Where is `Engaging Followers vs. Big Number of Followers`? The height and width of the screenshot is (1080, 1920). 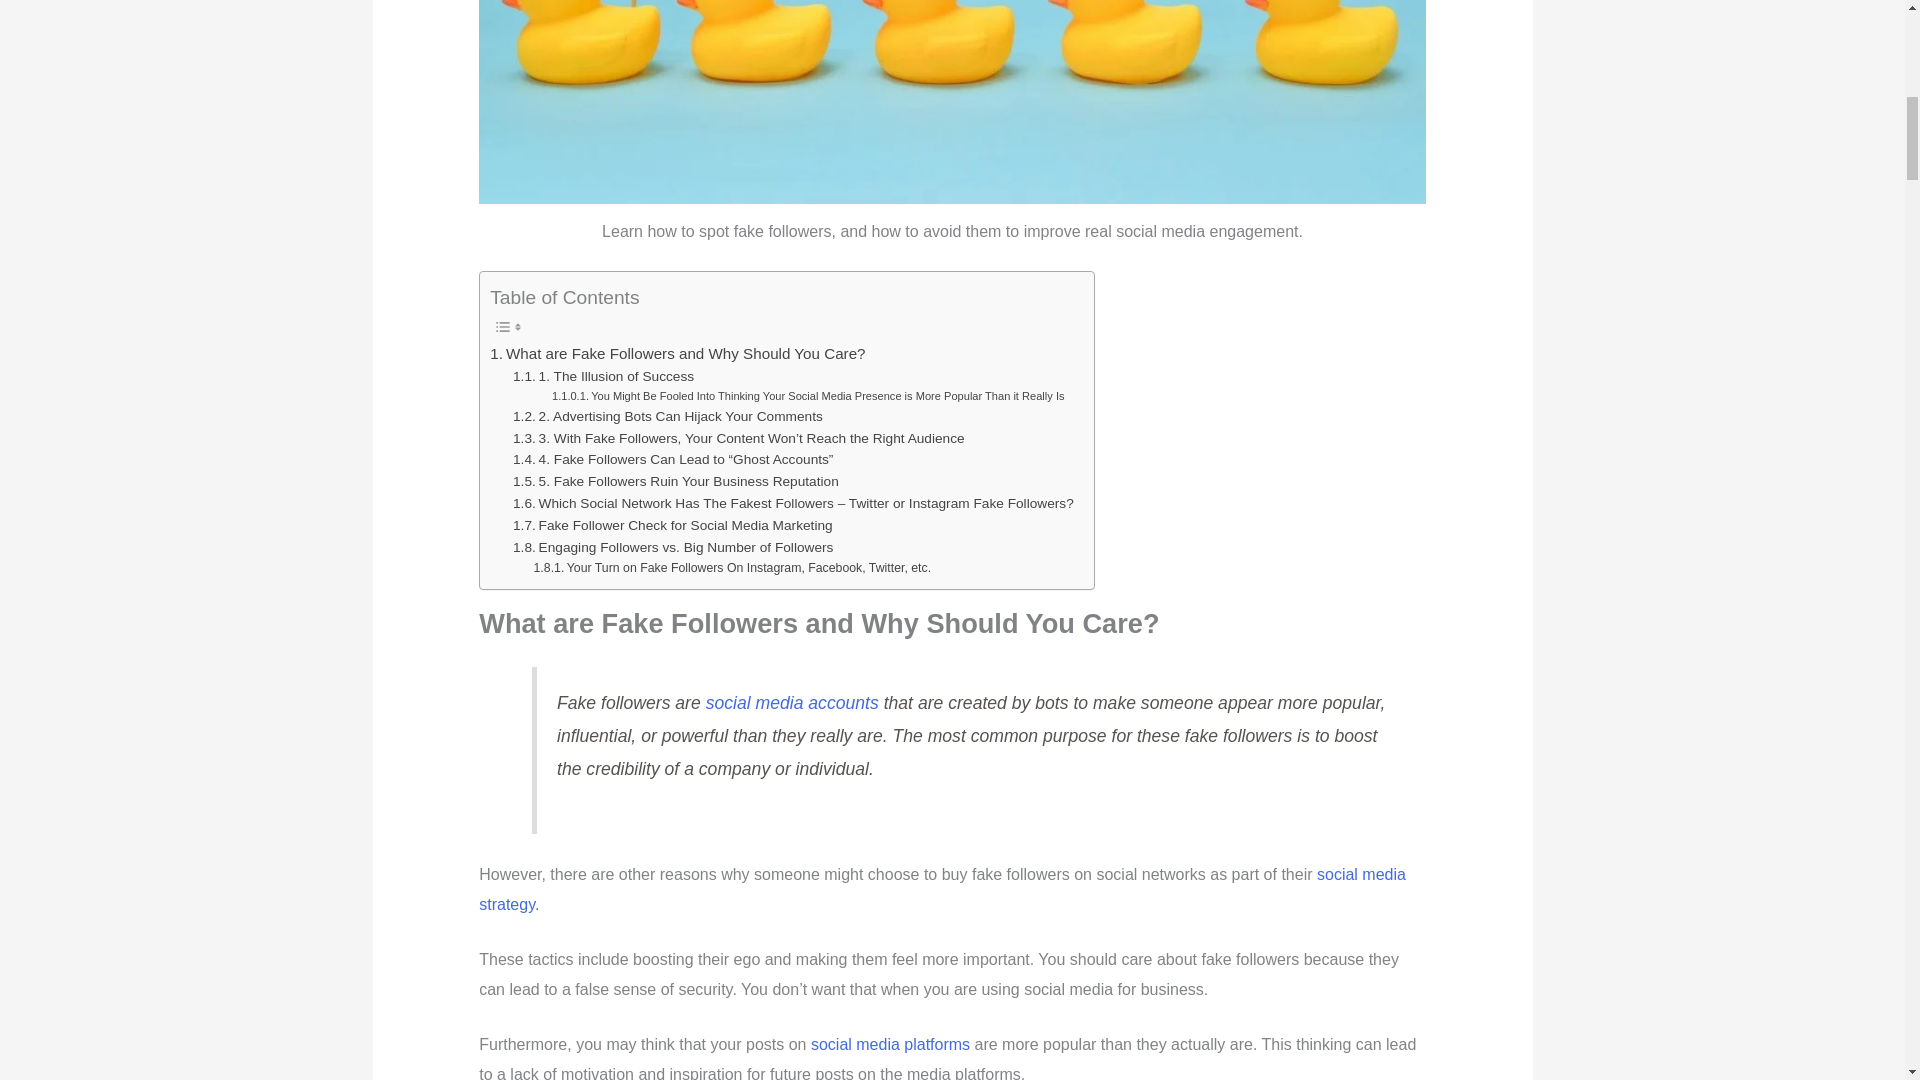 Engaging Followers vs. Big Number of Followers is located at coordinates (672, 548).